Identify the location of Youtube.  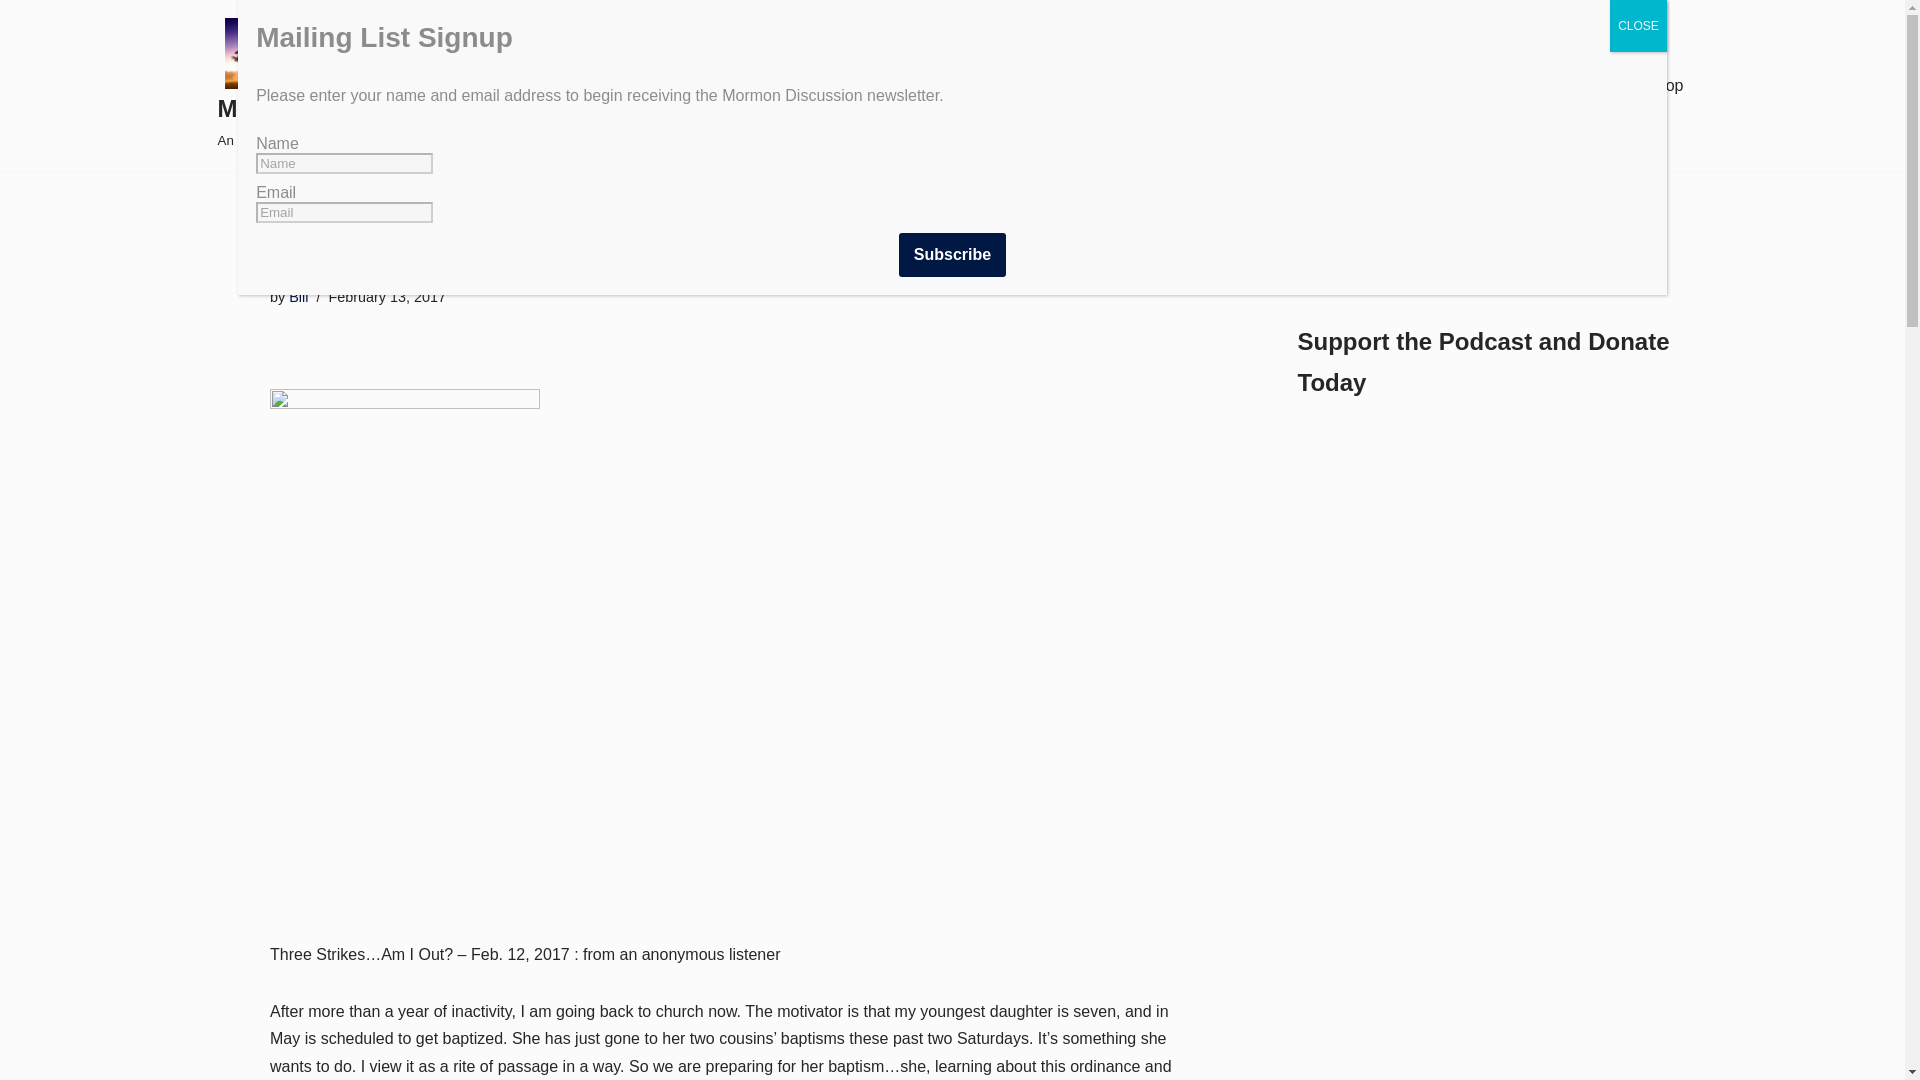
(298, 296).